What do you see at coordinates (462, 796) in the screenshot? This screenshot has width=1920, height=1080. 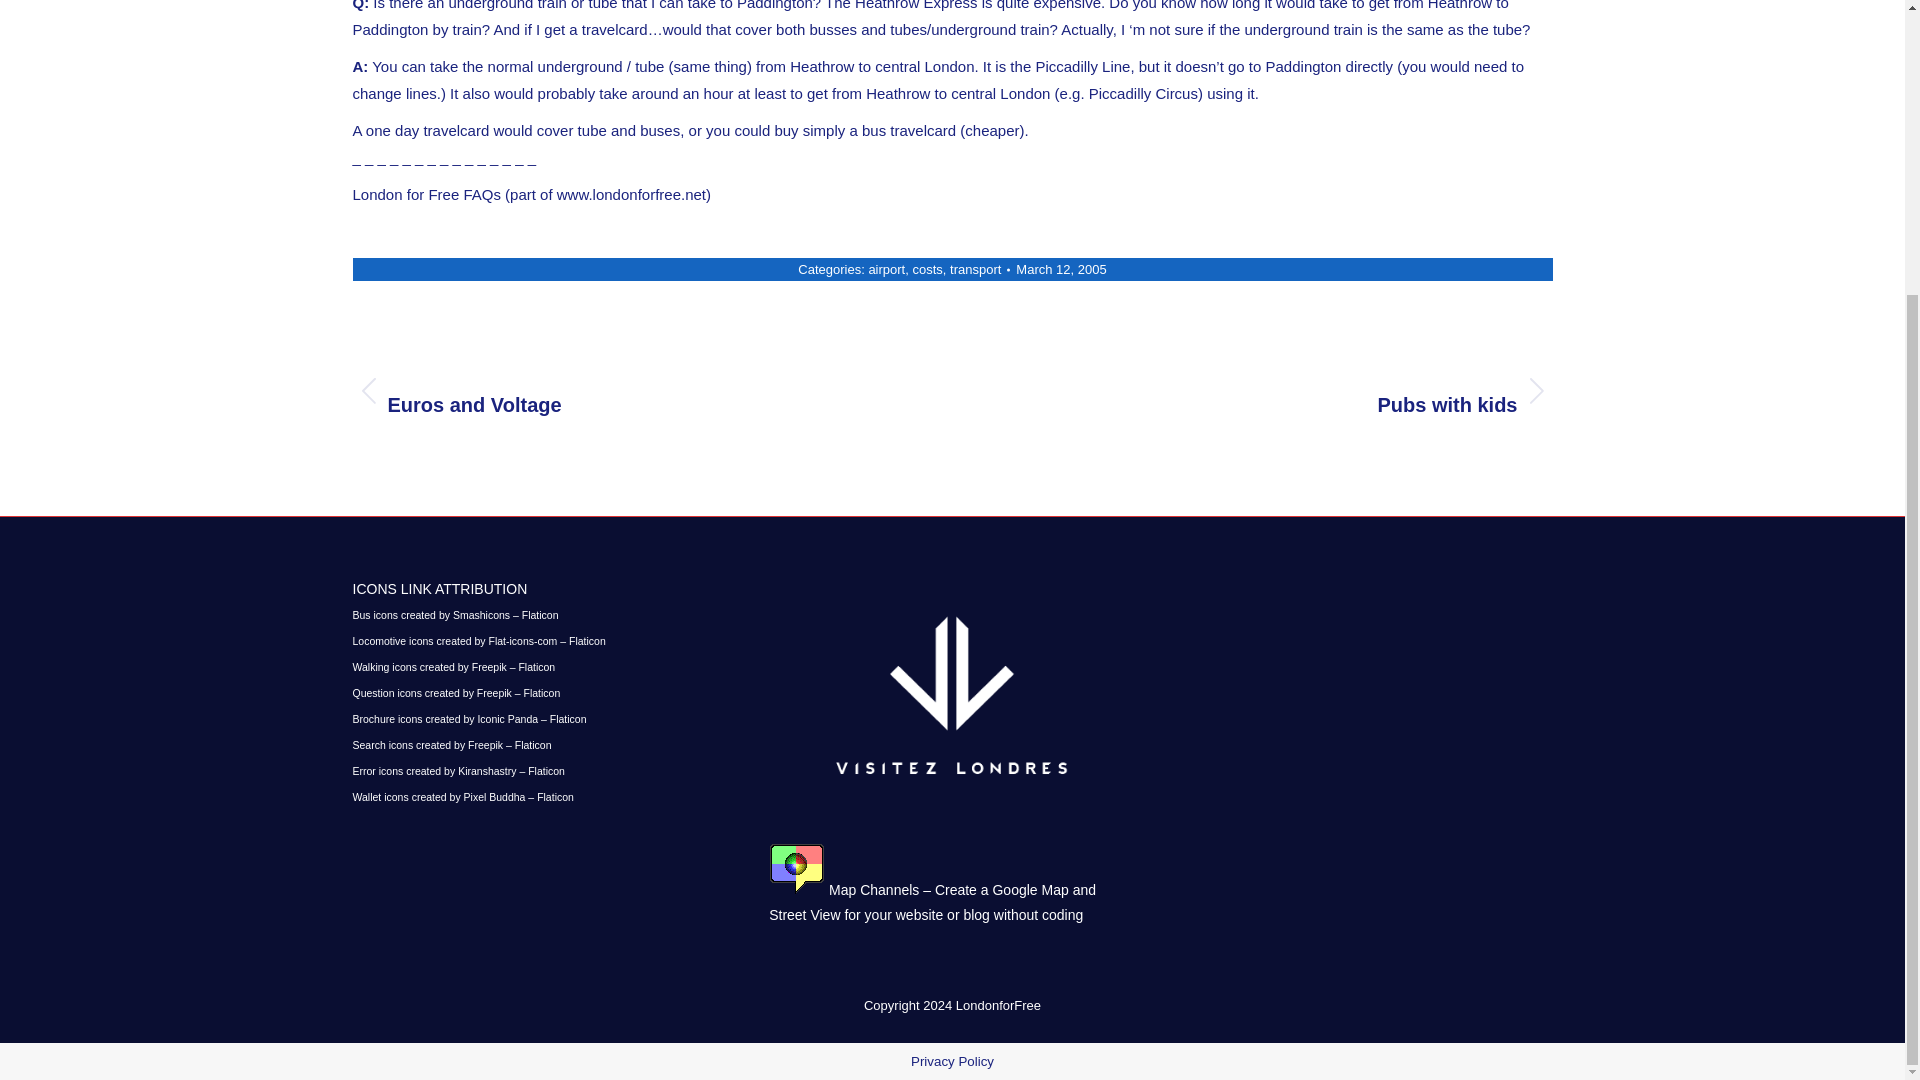 I see `4:19 pm` at bounding box center [462, 796].